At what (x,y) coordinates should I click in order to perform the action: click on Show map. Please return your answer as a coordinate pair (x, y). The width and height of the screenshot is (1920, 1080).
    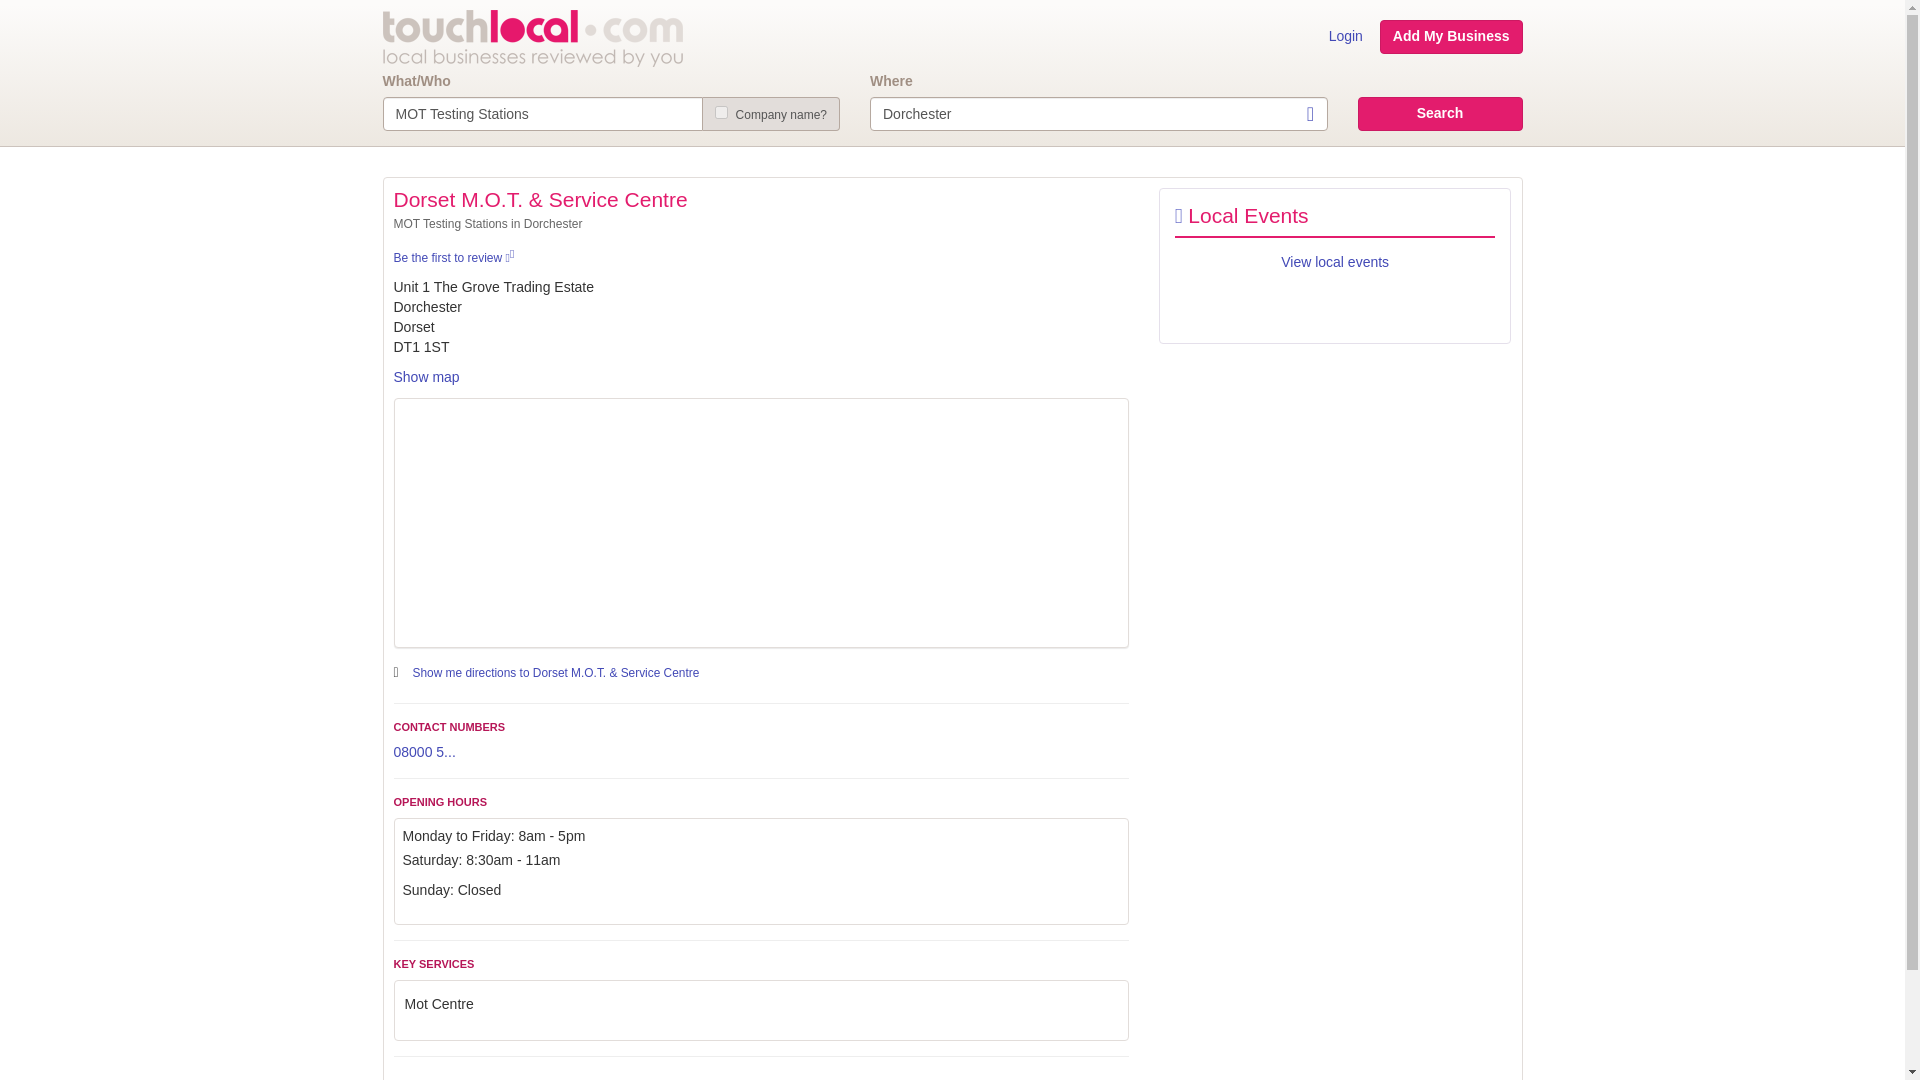
    Looking at the image, I should click on (426, 376).